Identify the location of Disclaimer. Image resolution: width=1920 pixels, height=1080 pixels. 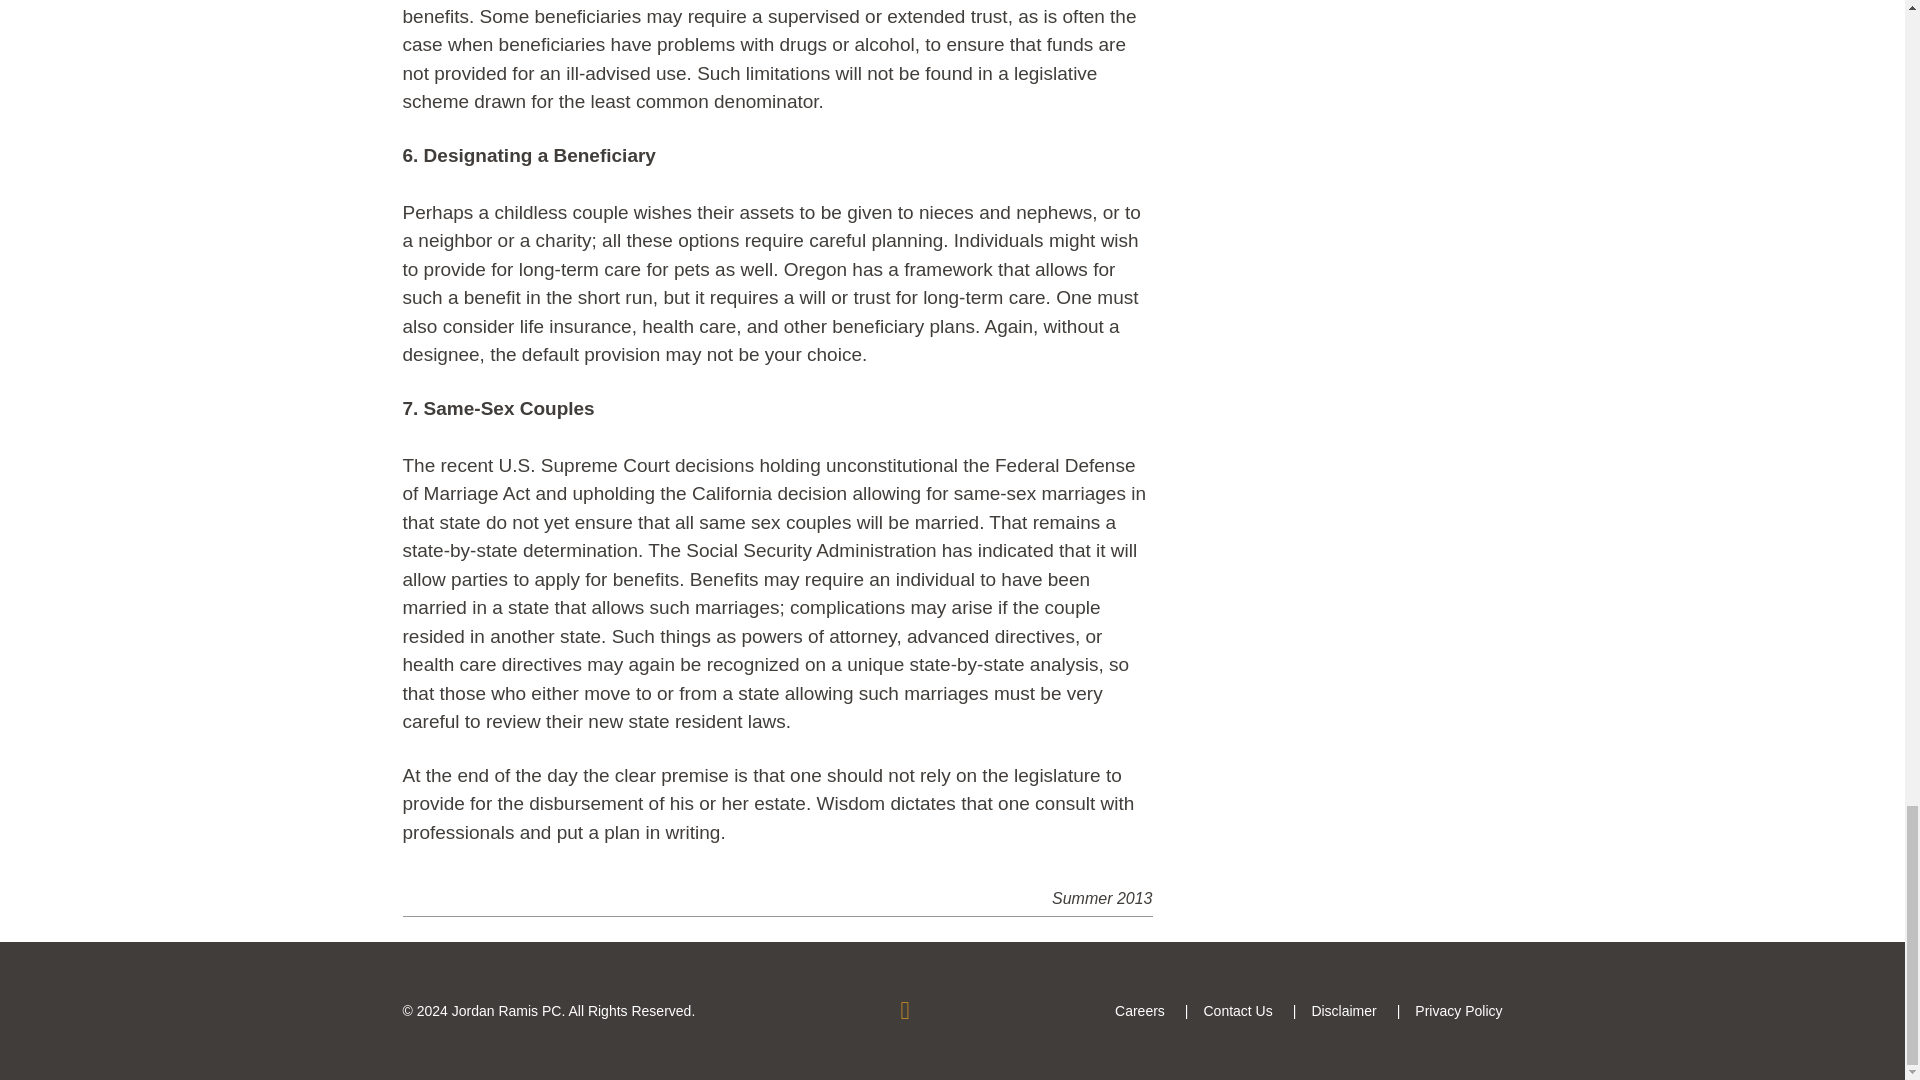
(1344, 1011).